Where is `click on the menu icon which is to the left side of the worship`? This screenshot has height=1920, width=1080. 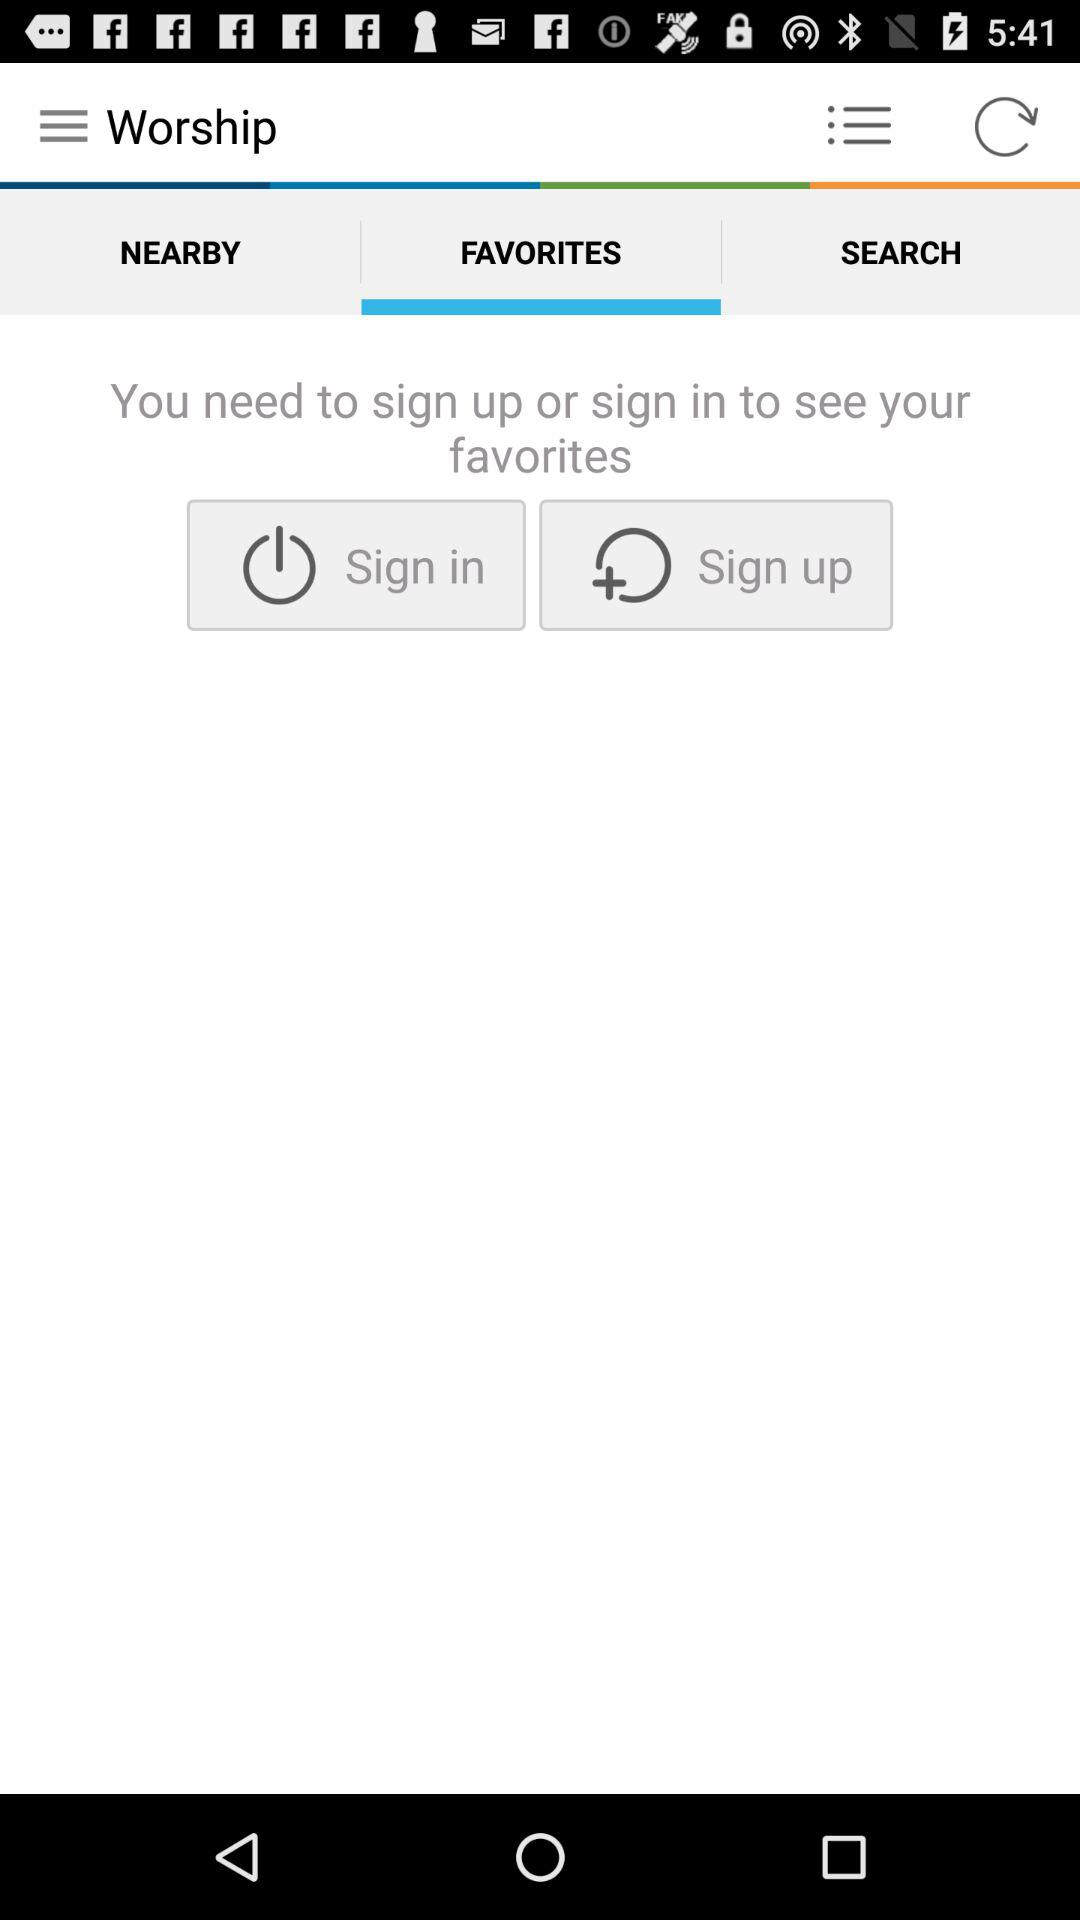 click on the menu icon which is to the left side of the worship is located at coordinates (63, 126).